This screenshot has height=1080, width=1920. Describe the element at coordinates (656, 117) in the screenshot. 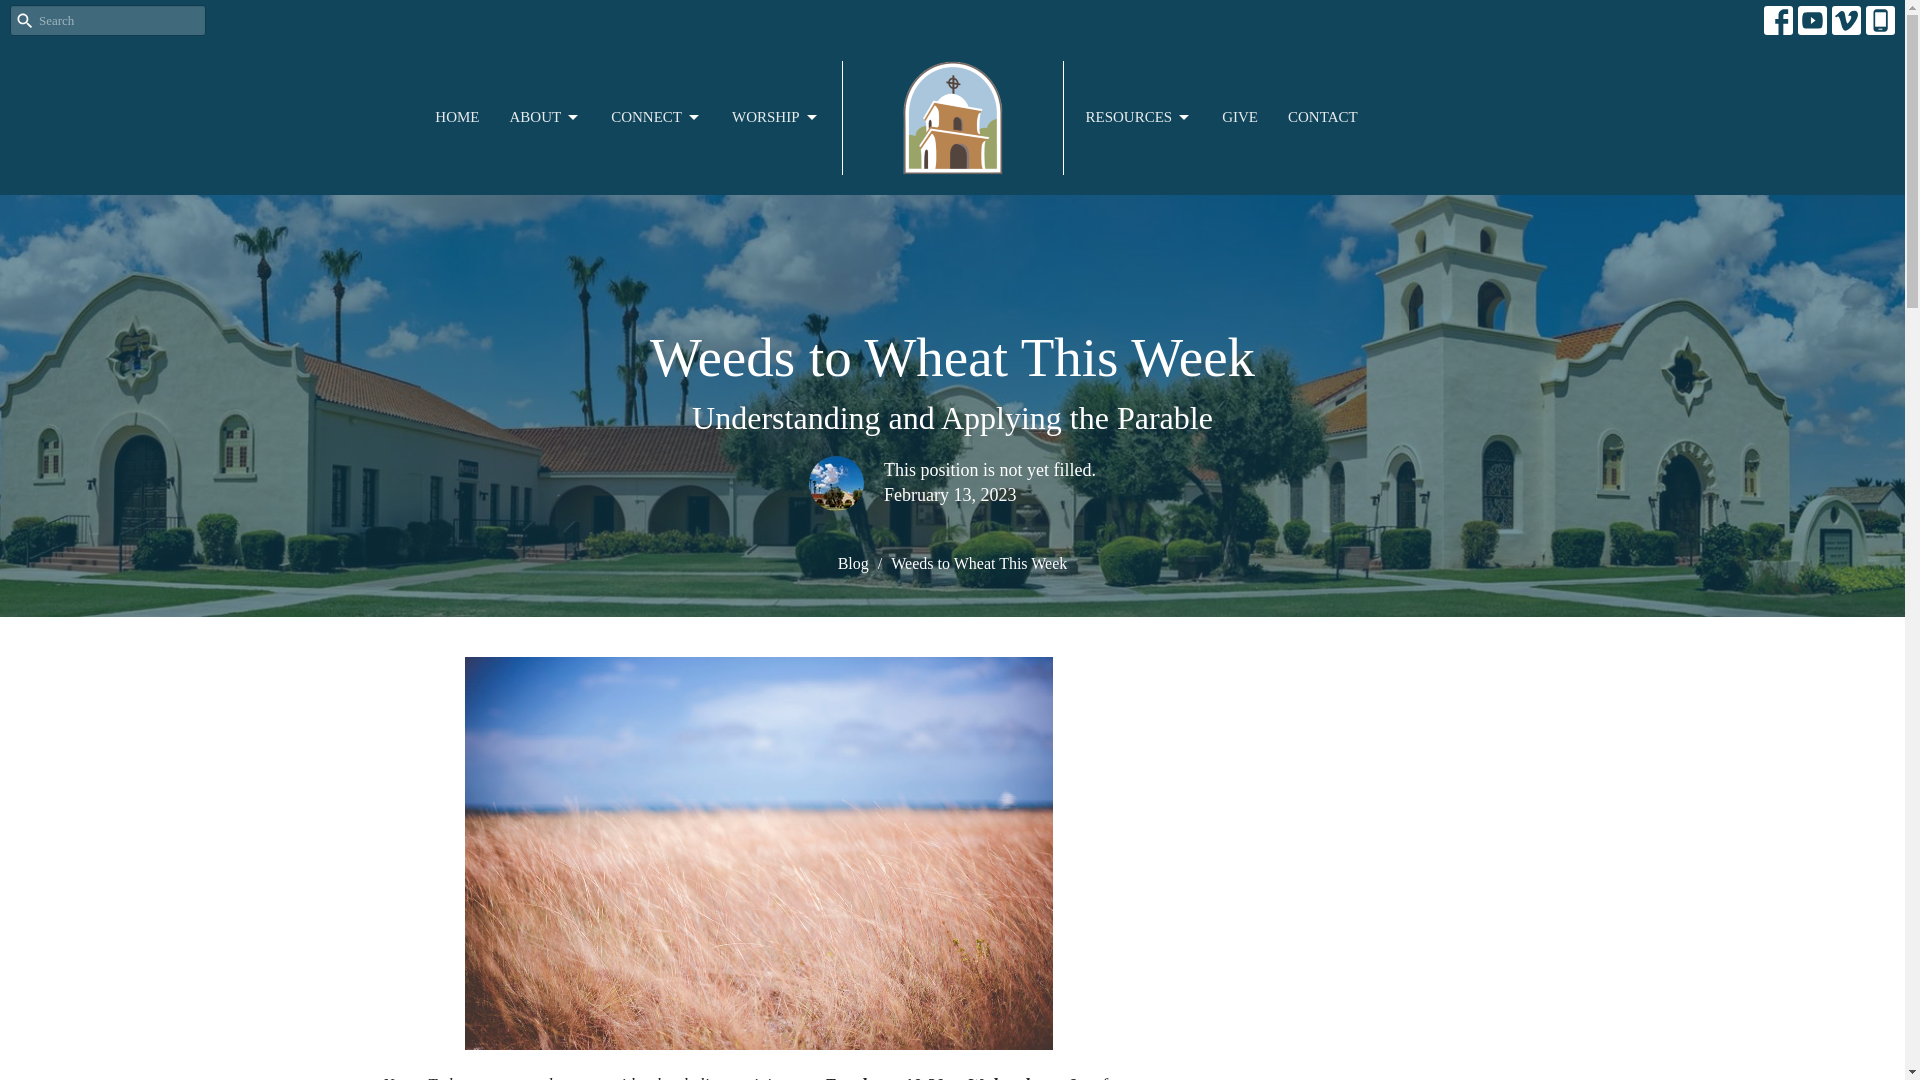

I see `CONNECT` at that location.